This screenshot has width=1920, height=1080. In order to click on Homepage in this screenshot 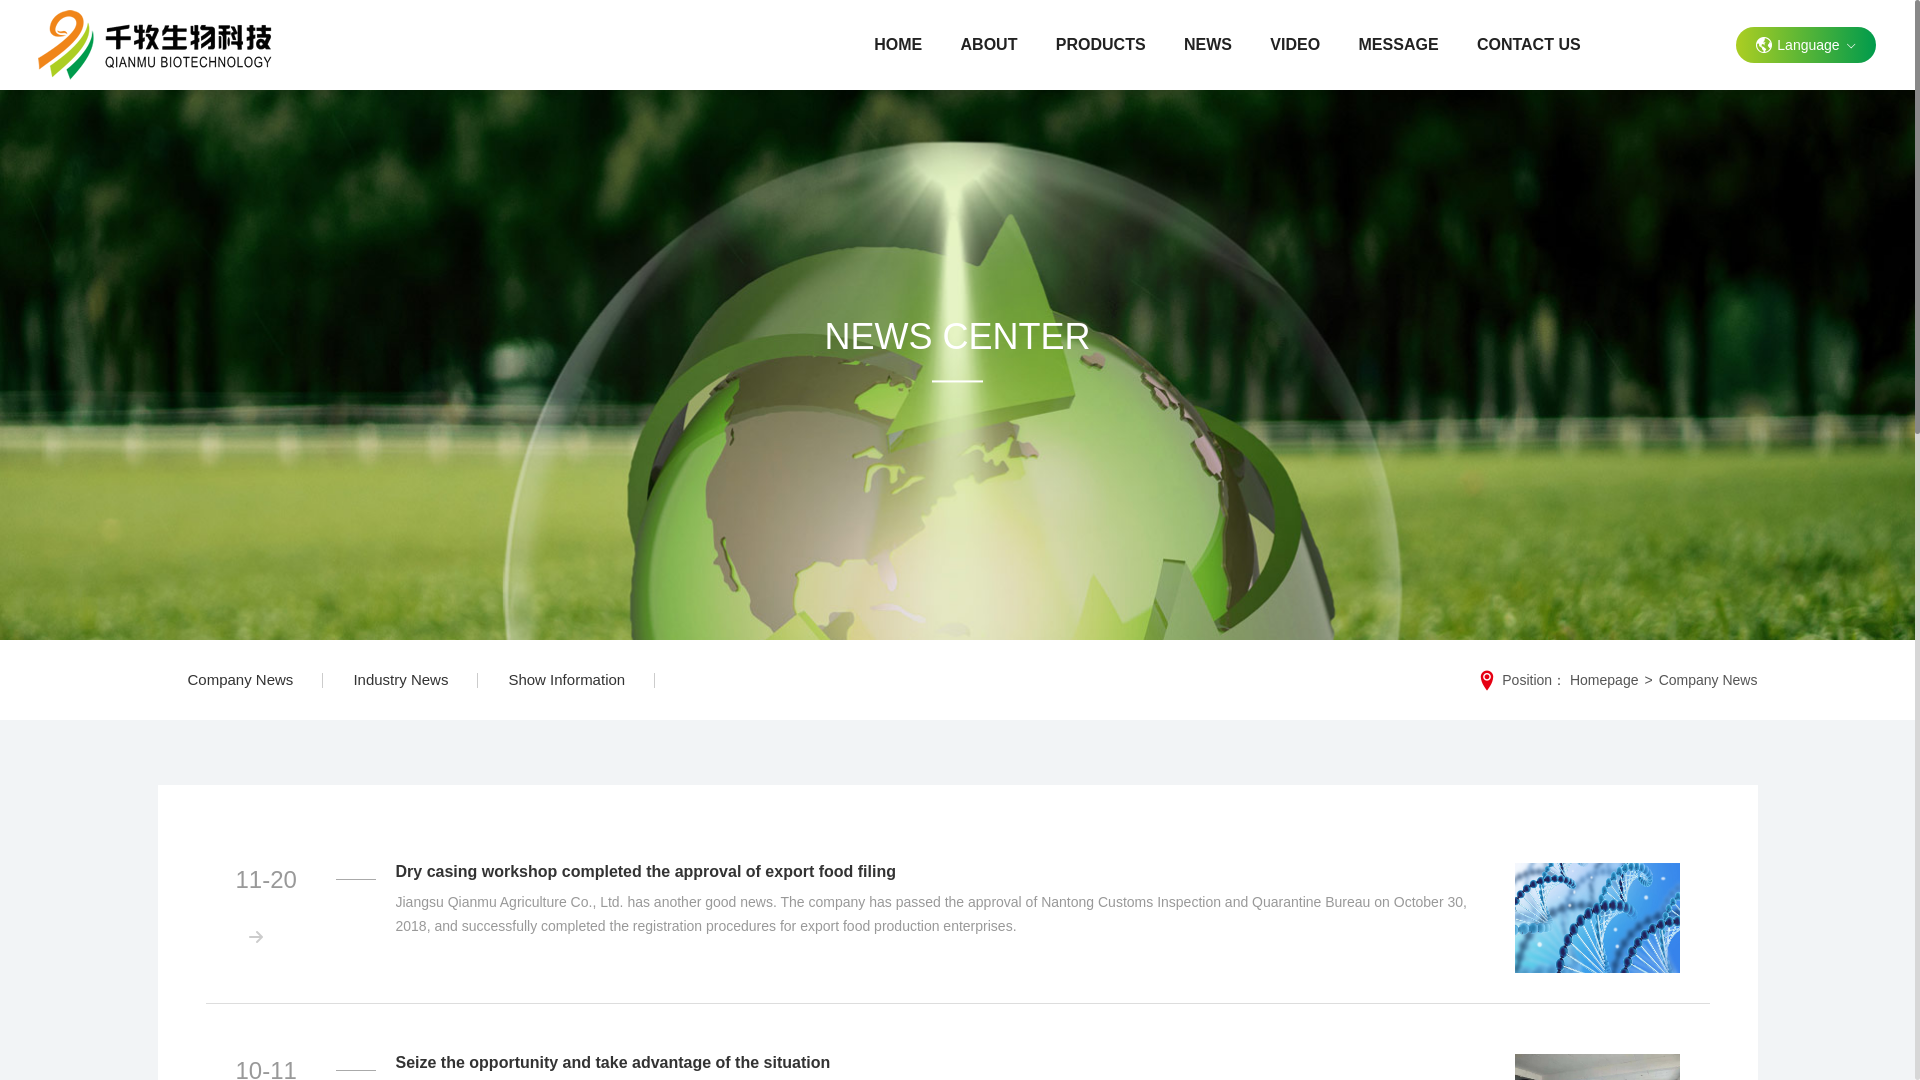, I will do `click(1604, 679)`.